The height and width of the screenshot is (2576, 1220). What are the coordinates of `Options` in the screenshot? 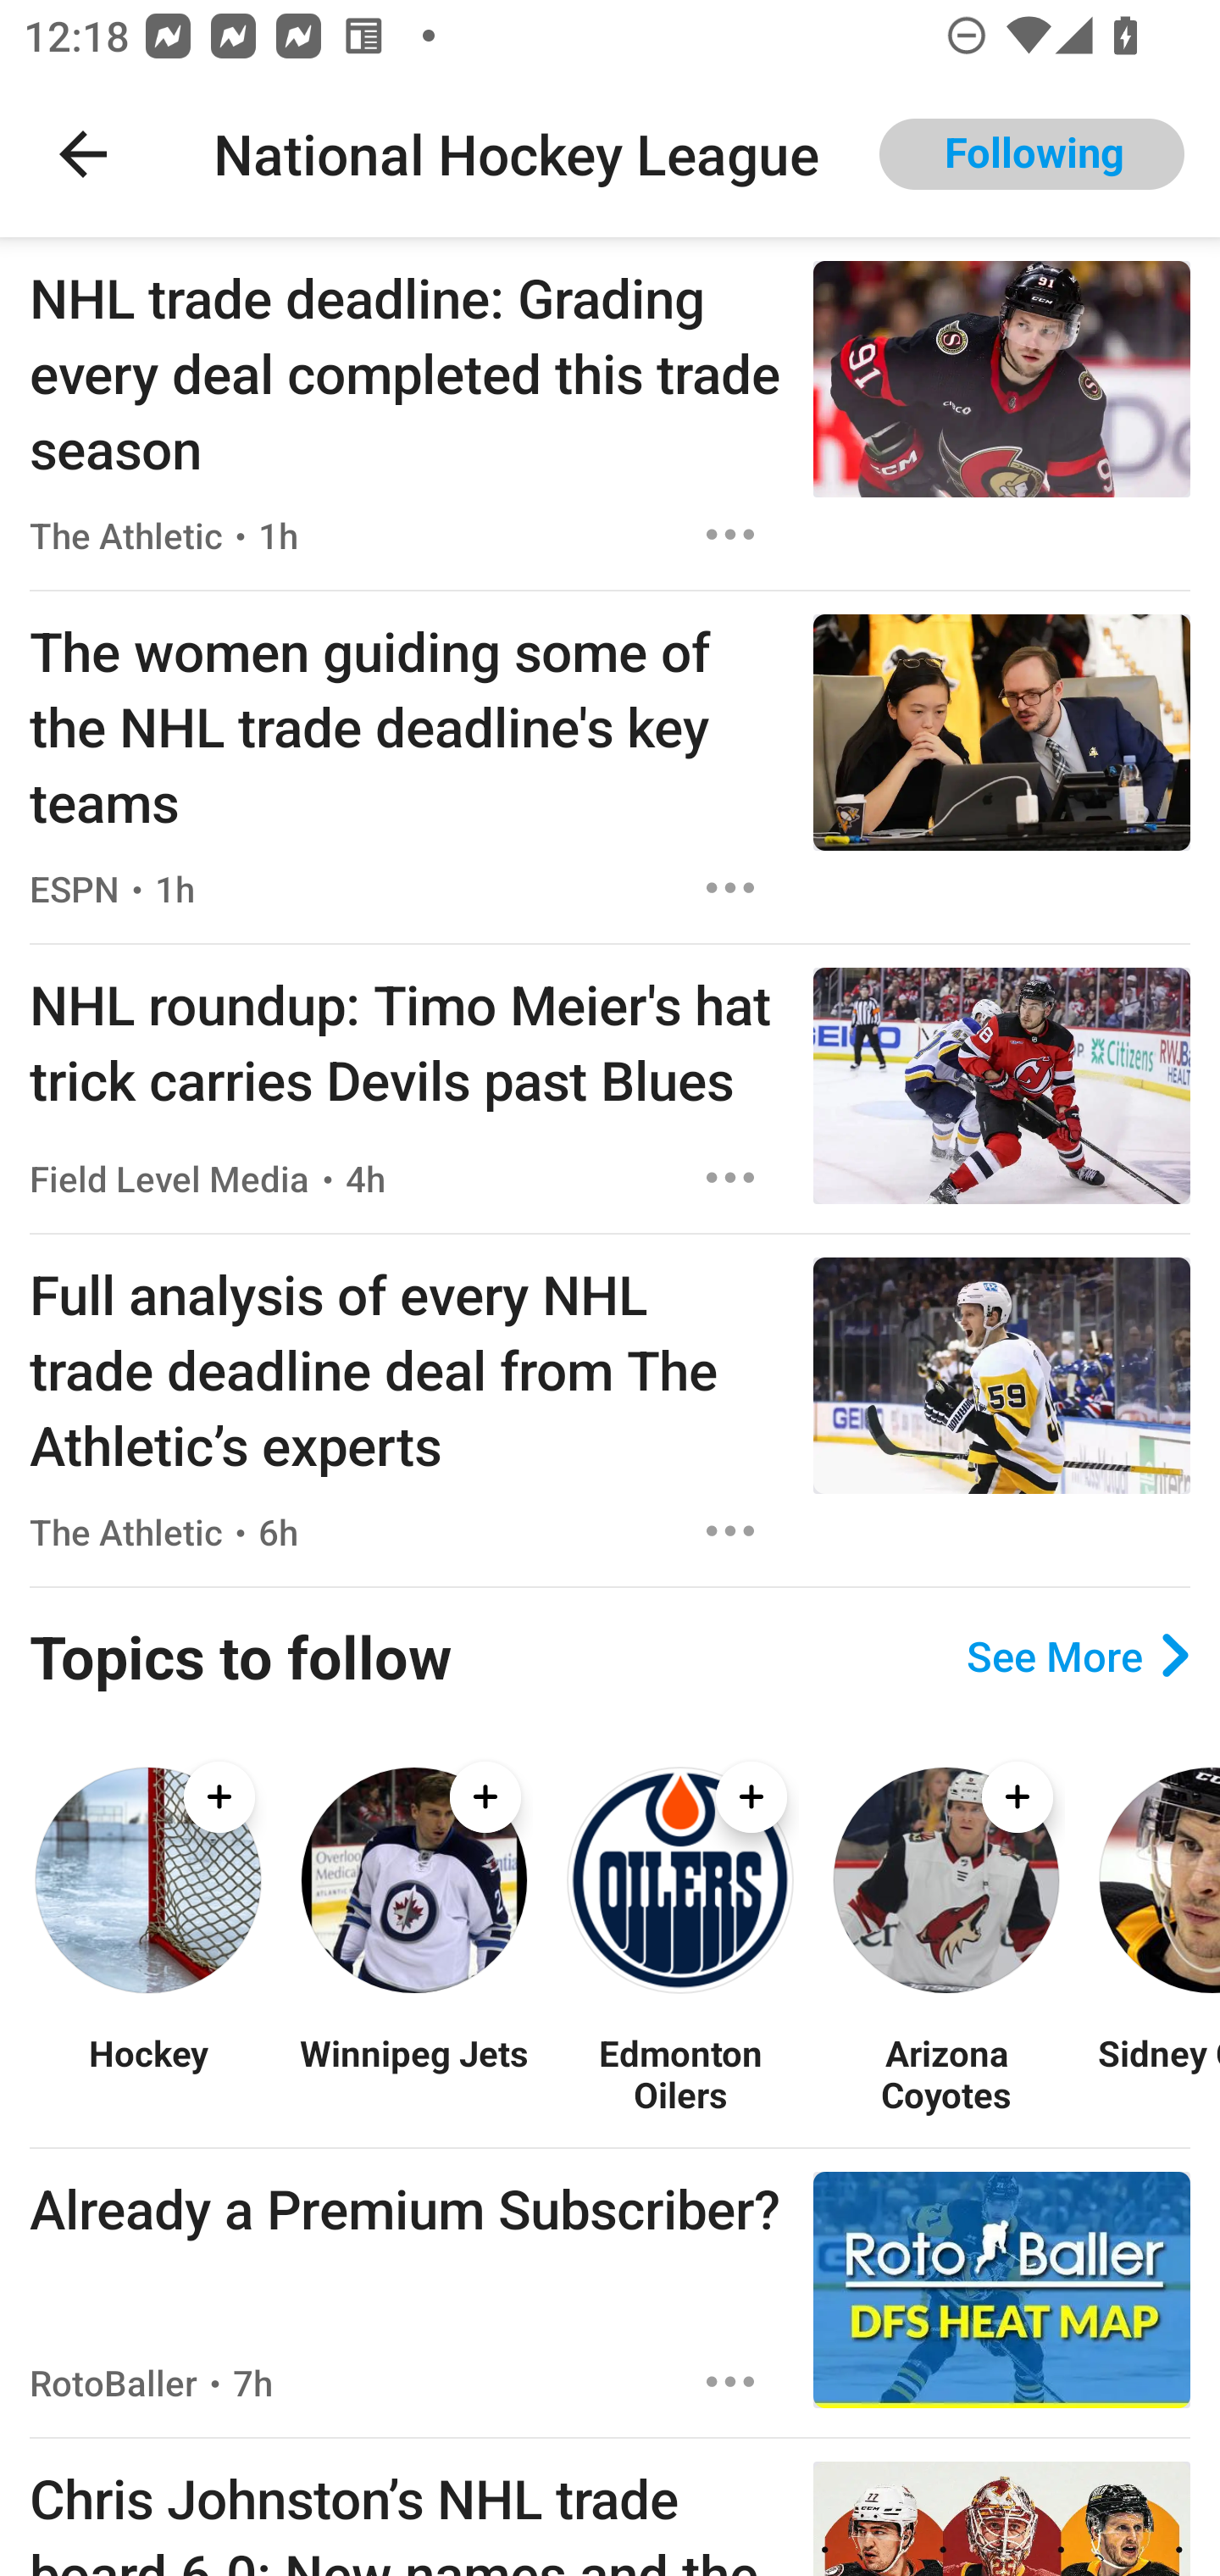 It's located at (730, 2381).